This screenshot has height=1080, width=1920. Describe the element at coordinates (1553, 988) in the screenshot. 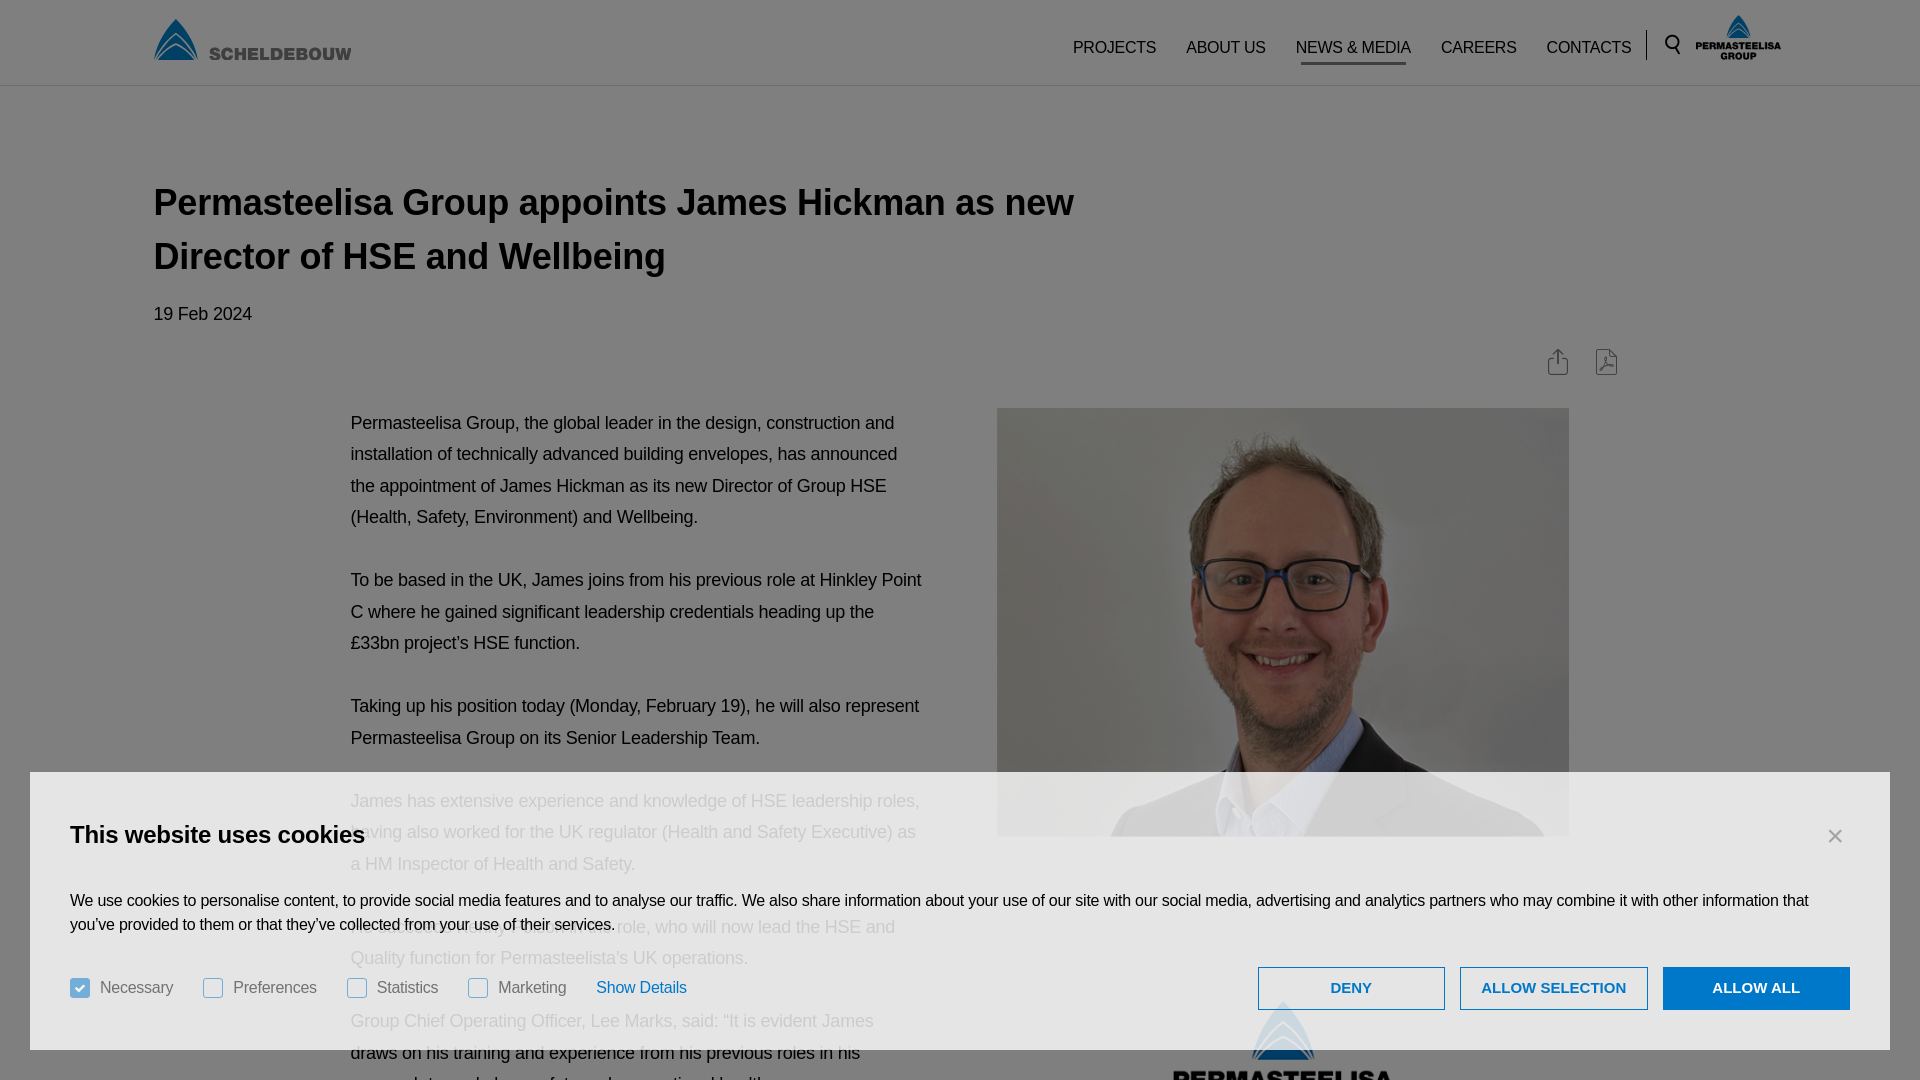

I see `ALLOW SELECTION` at that location.